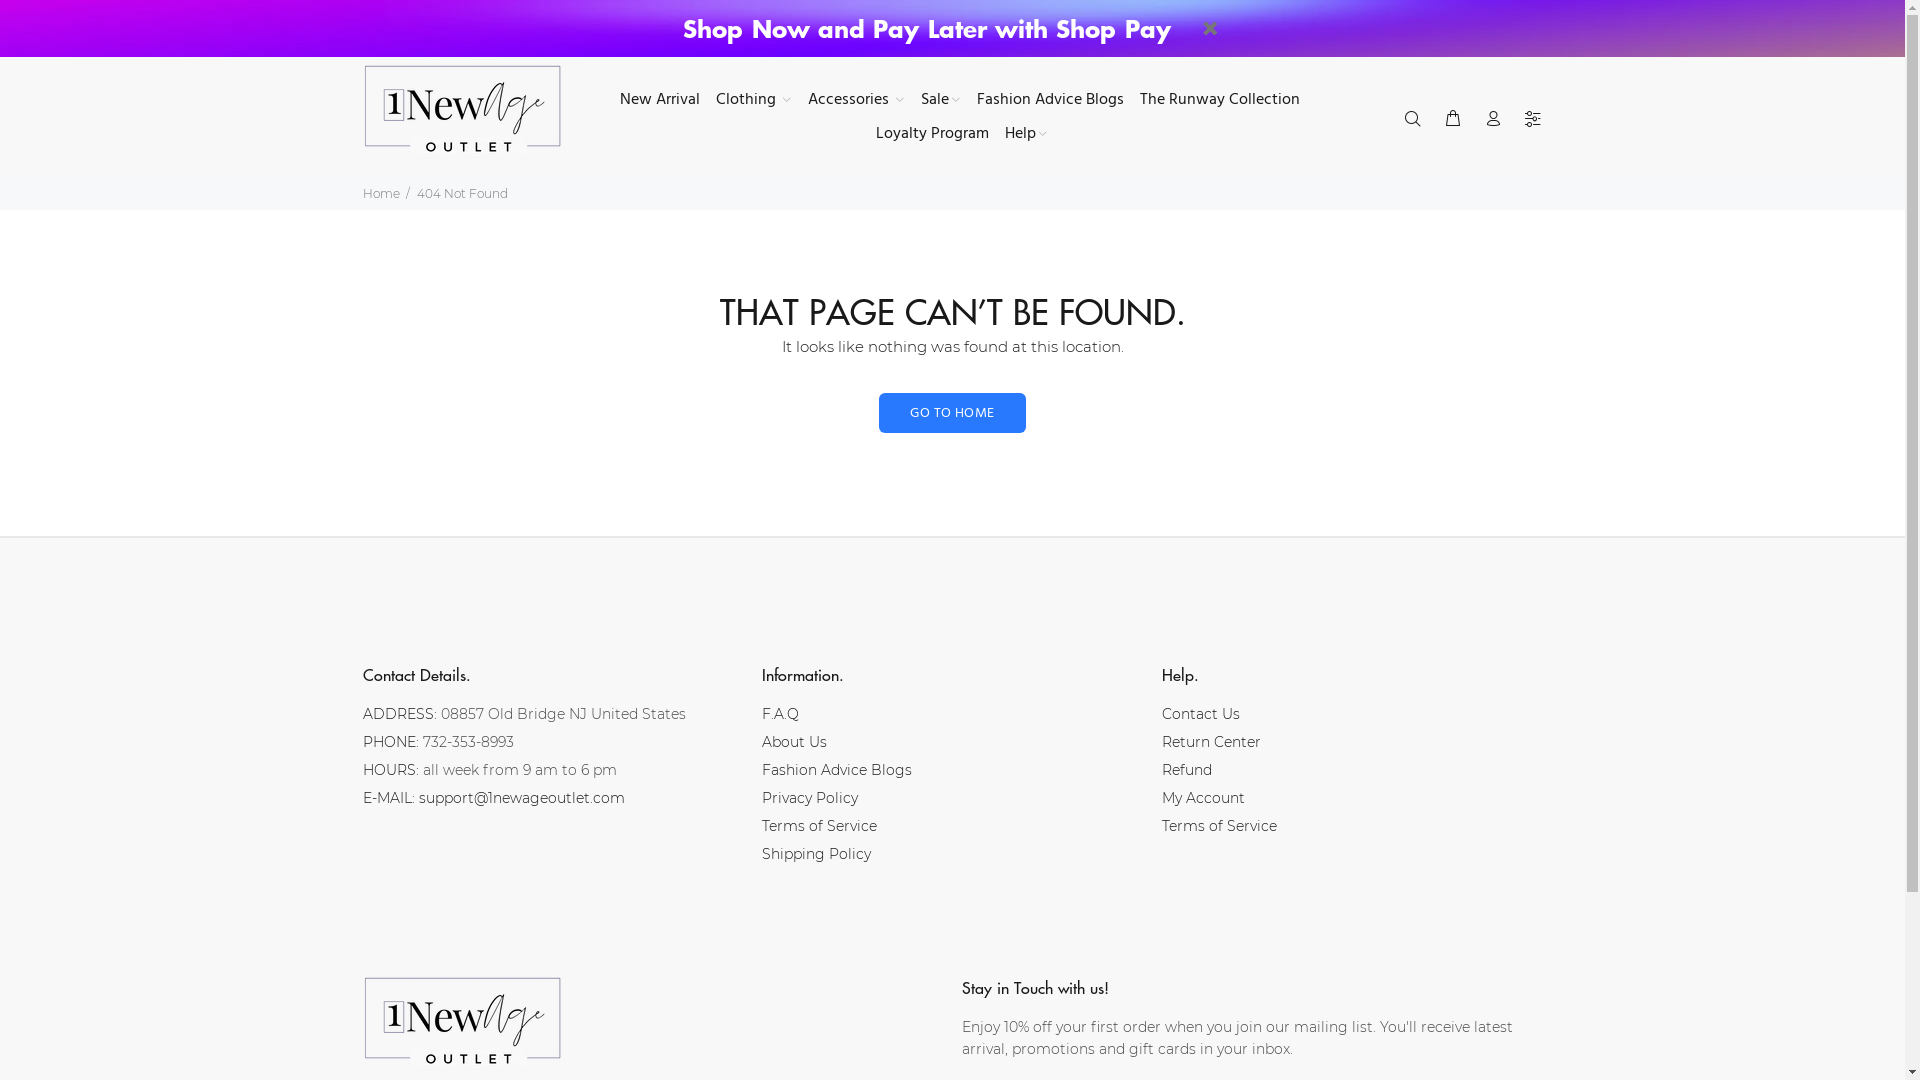 The height and width of the screenshot is (1080, 1920). What do you see at coordinates (794, 742) in the screenshot?
I see `About Us` at bounding box center [794, 742].